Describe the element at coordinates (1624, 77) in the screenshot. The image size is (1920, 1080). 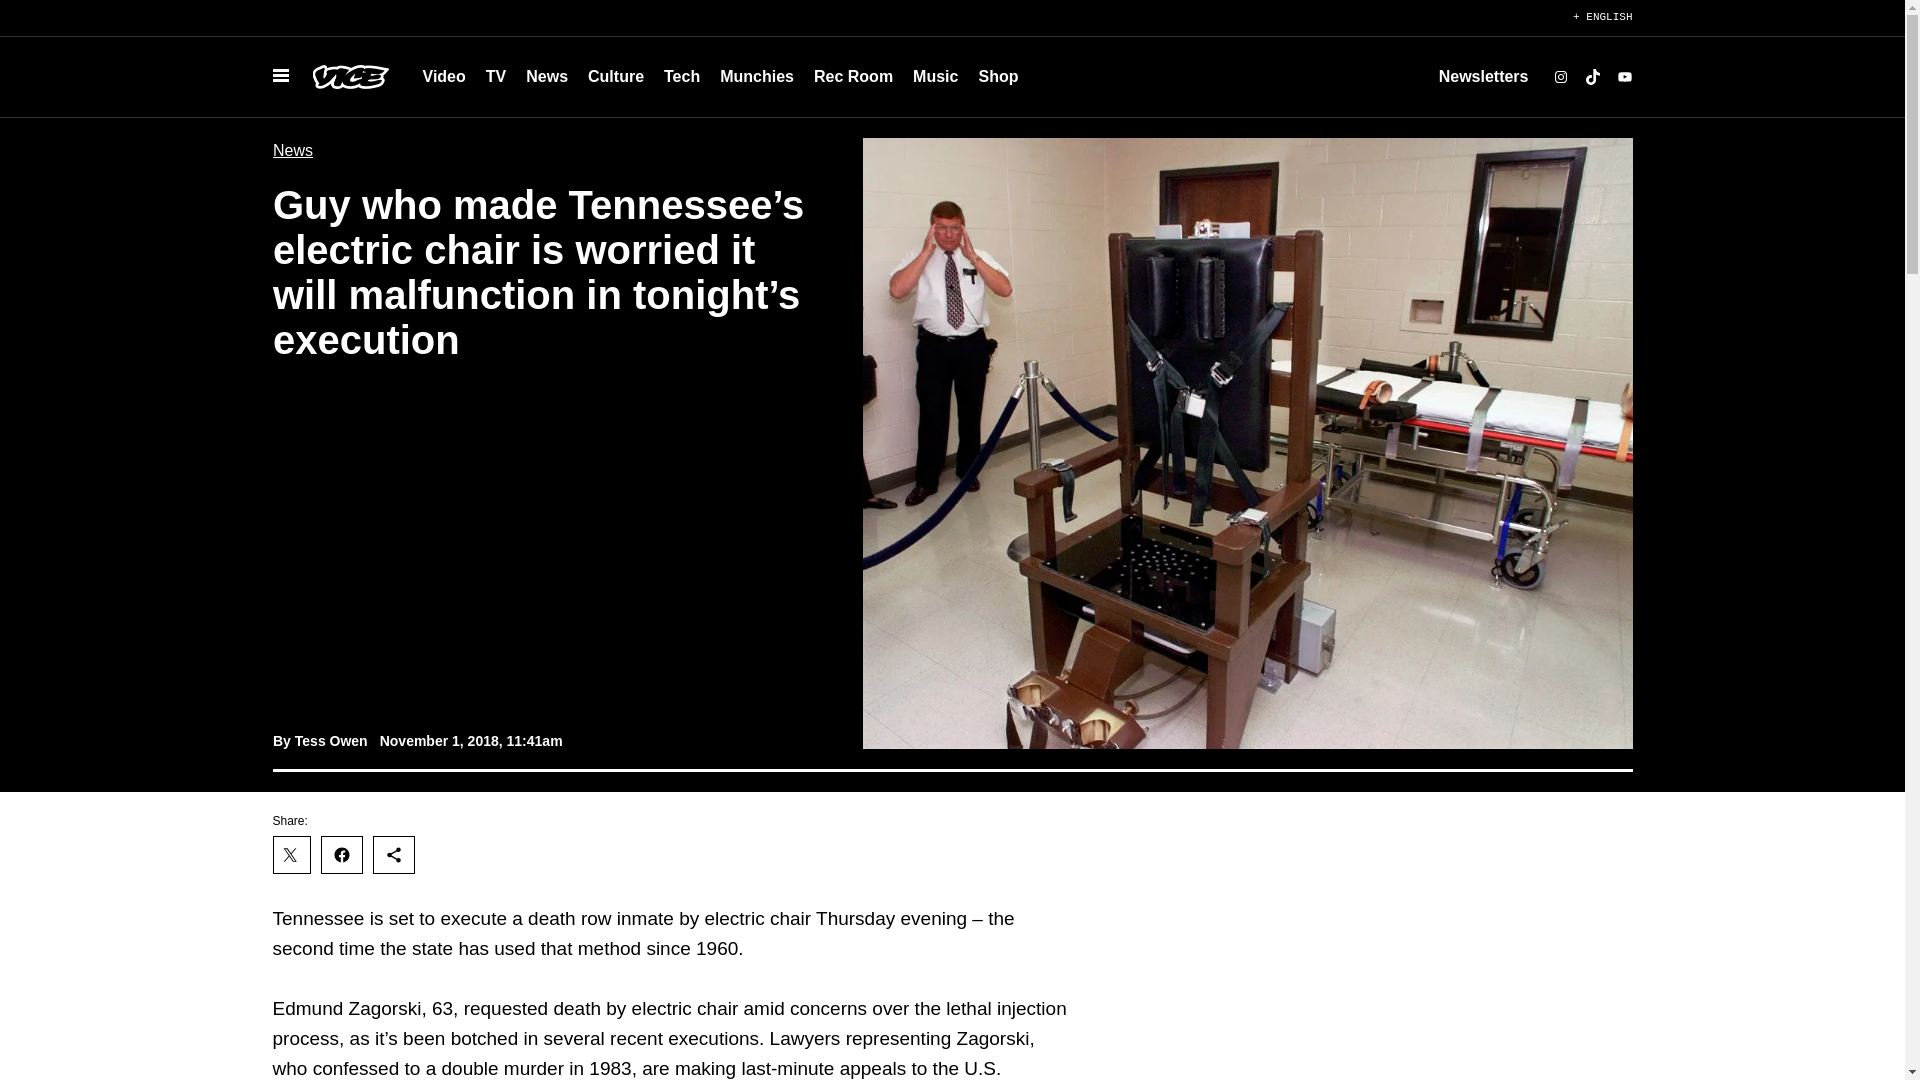
I see `YouTube` at that location.